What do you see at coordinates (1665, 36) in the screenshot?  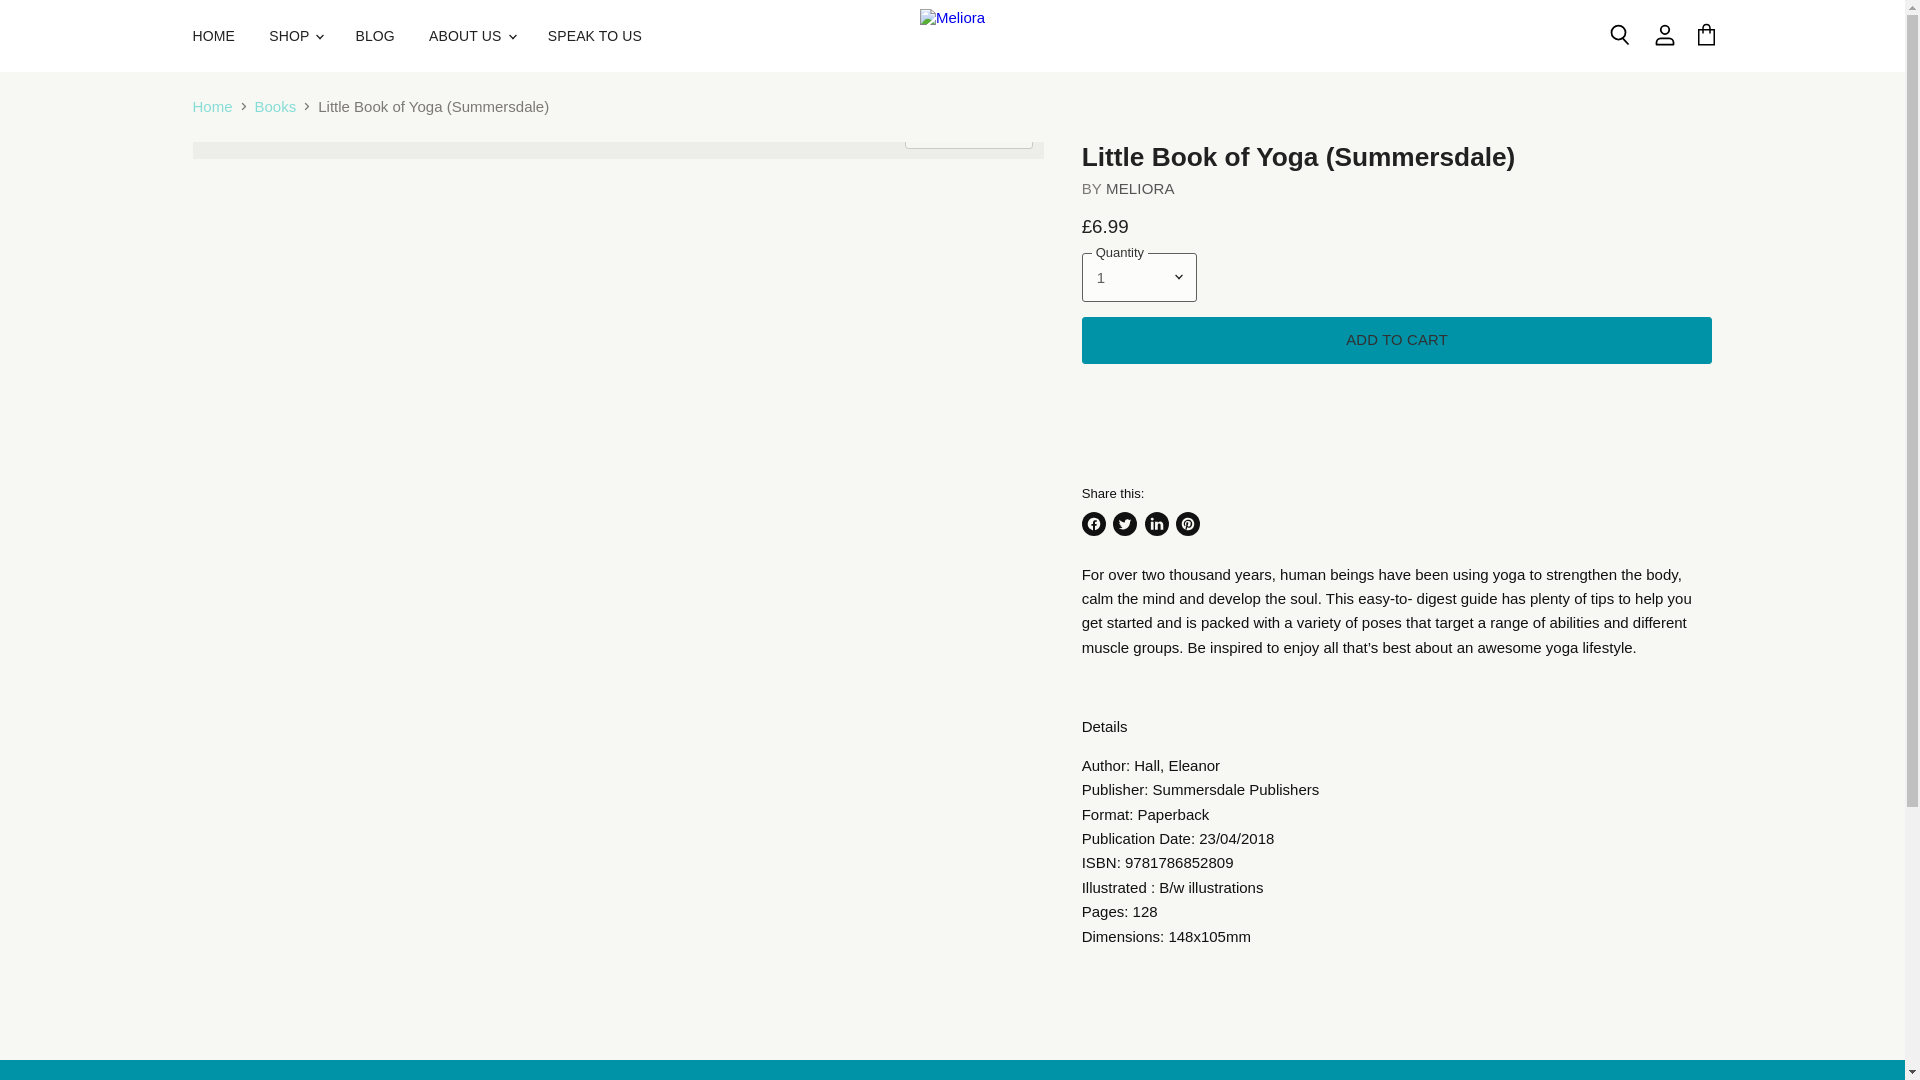 I see `View account` at bounding box center [1665, 36].